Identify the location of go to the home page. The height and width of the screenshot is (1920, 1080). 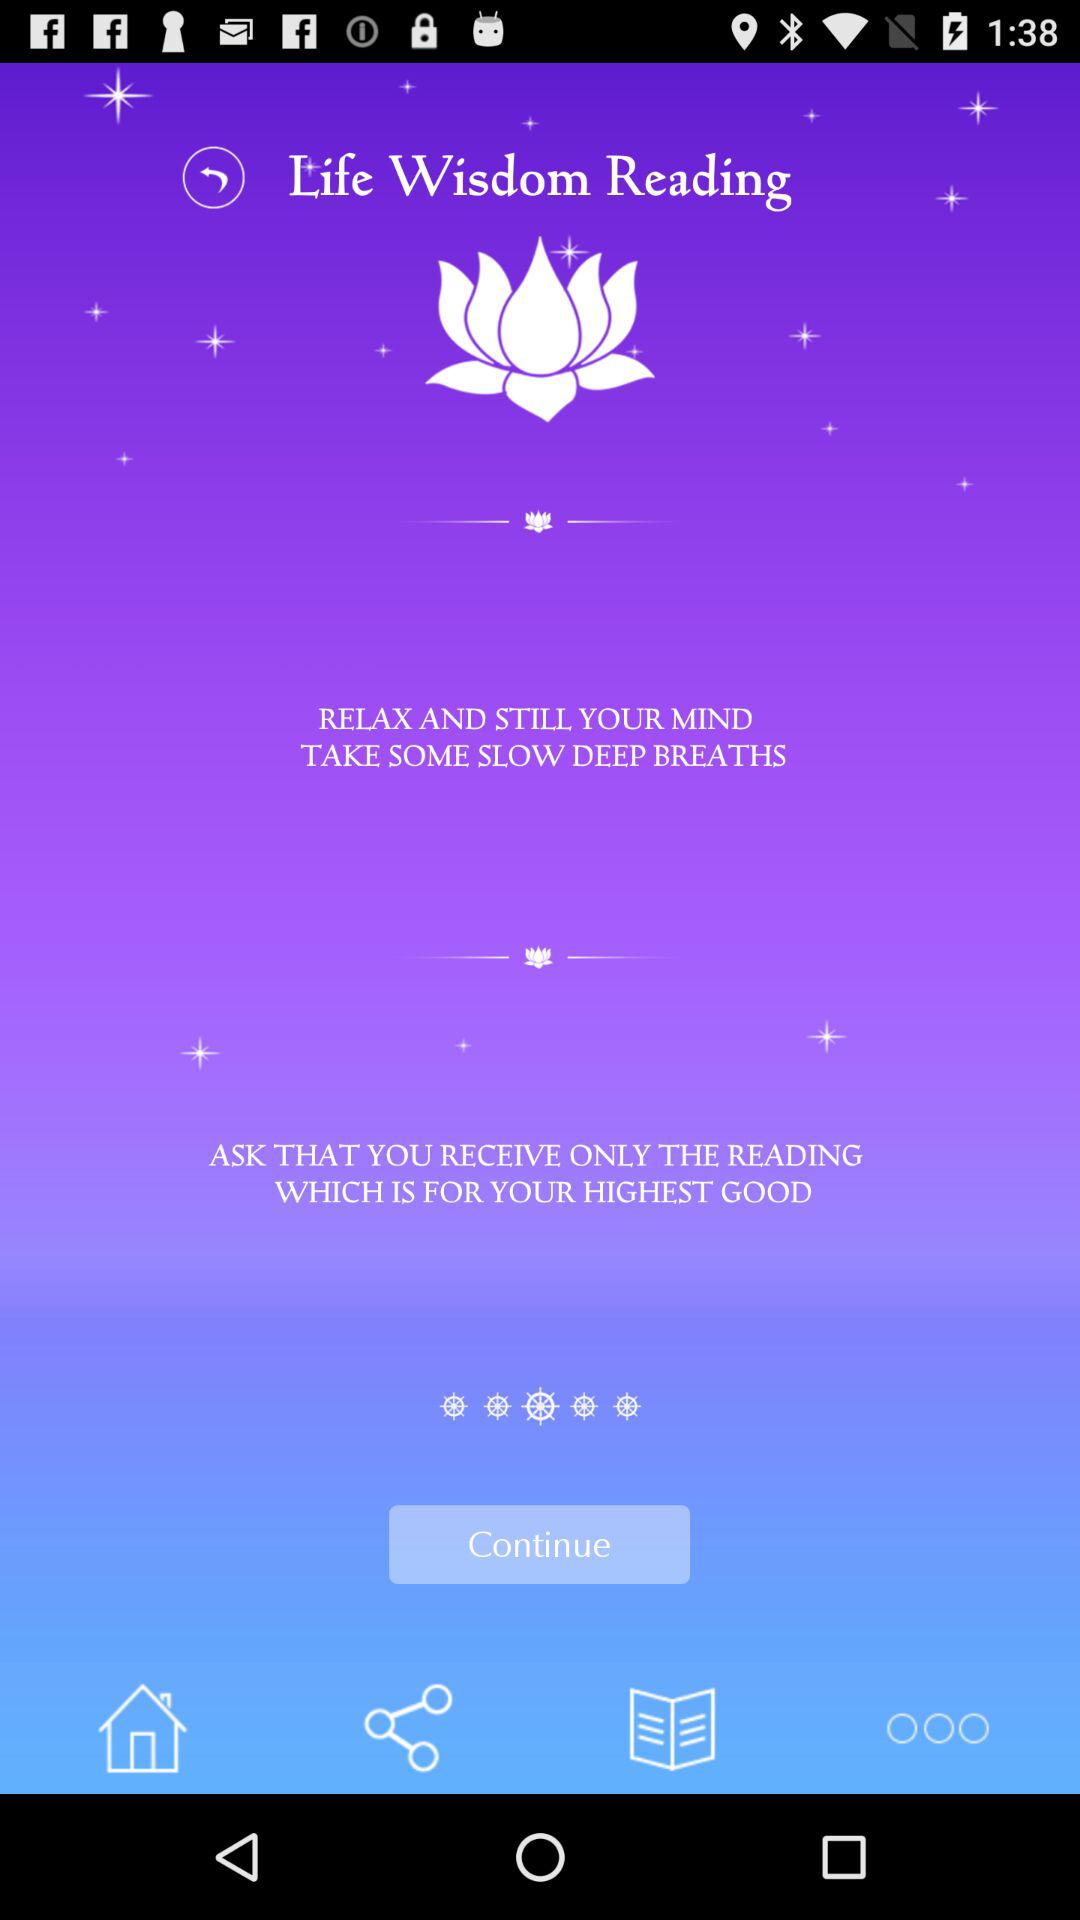
(142, 1728).